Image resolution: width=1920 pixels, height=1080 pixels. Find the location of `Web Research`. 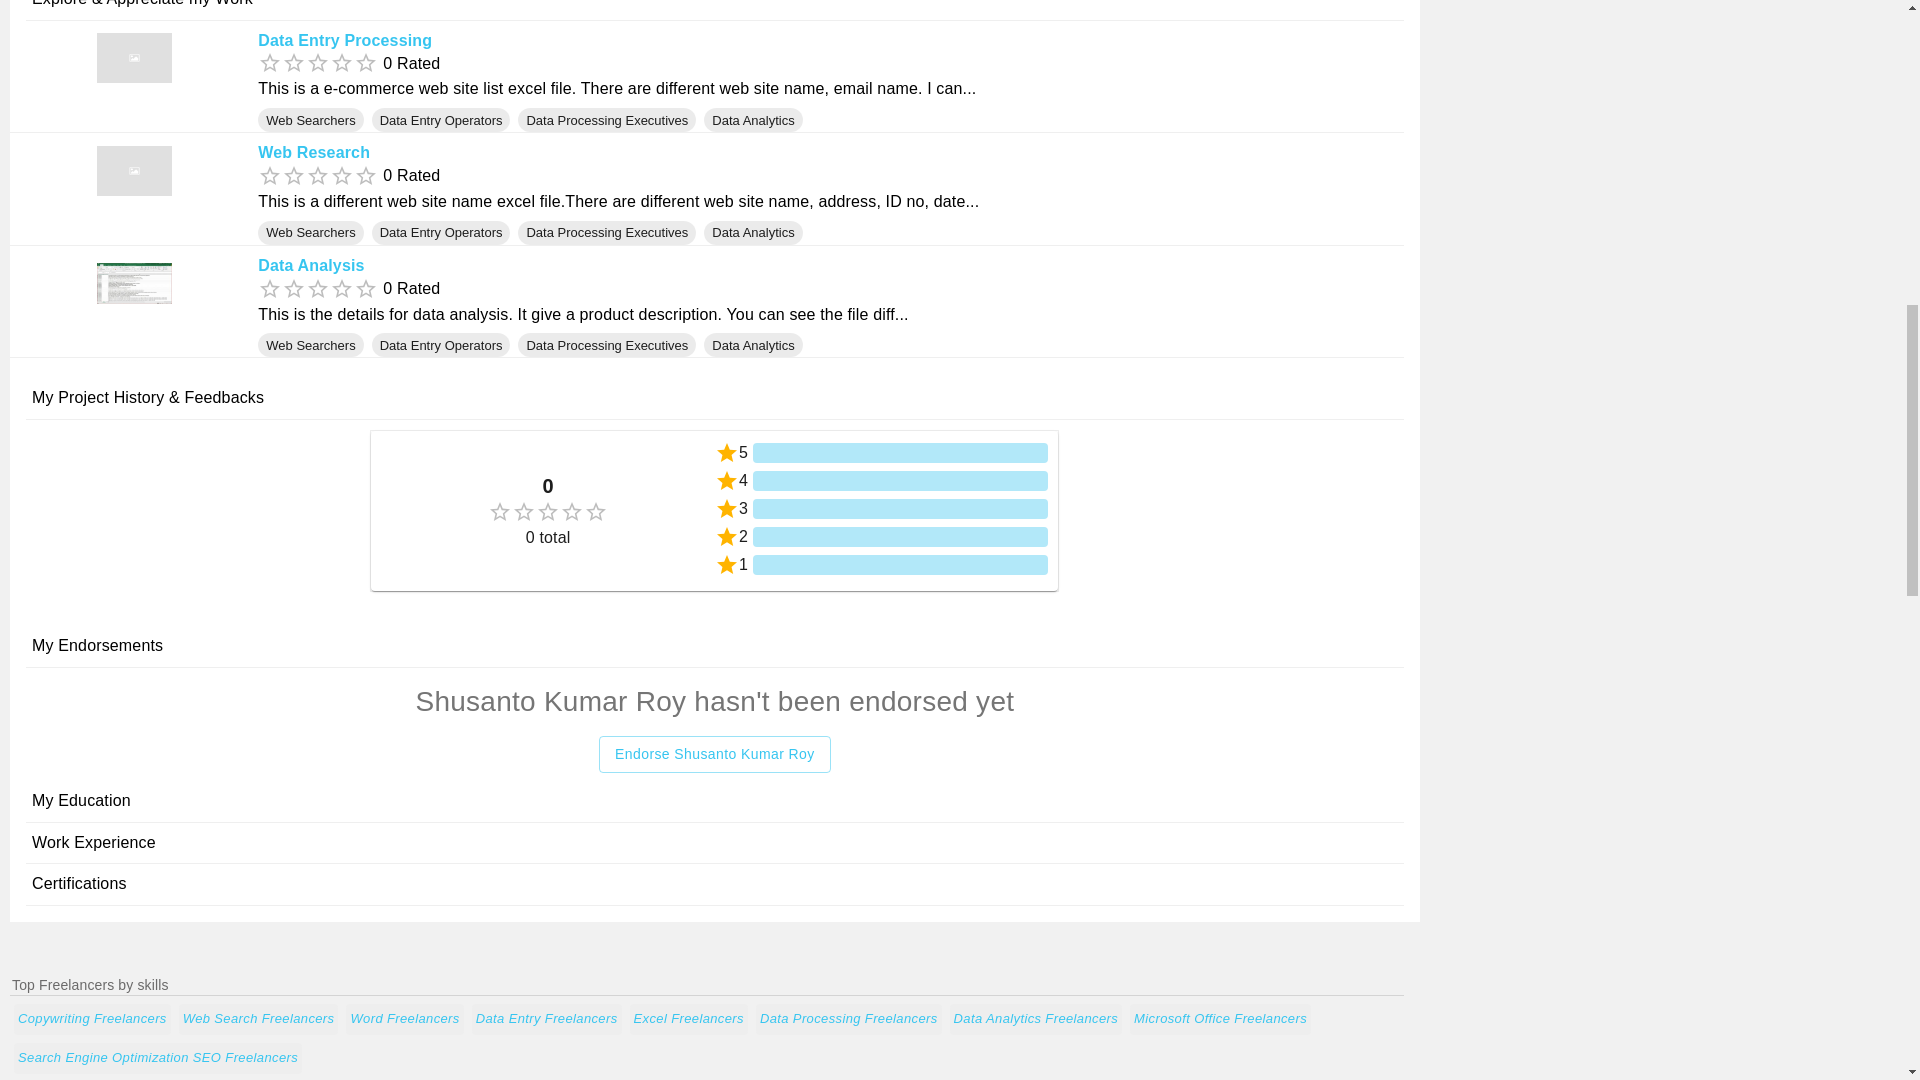

Web Research is located at coordinates (314, 152).